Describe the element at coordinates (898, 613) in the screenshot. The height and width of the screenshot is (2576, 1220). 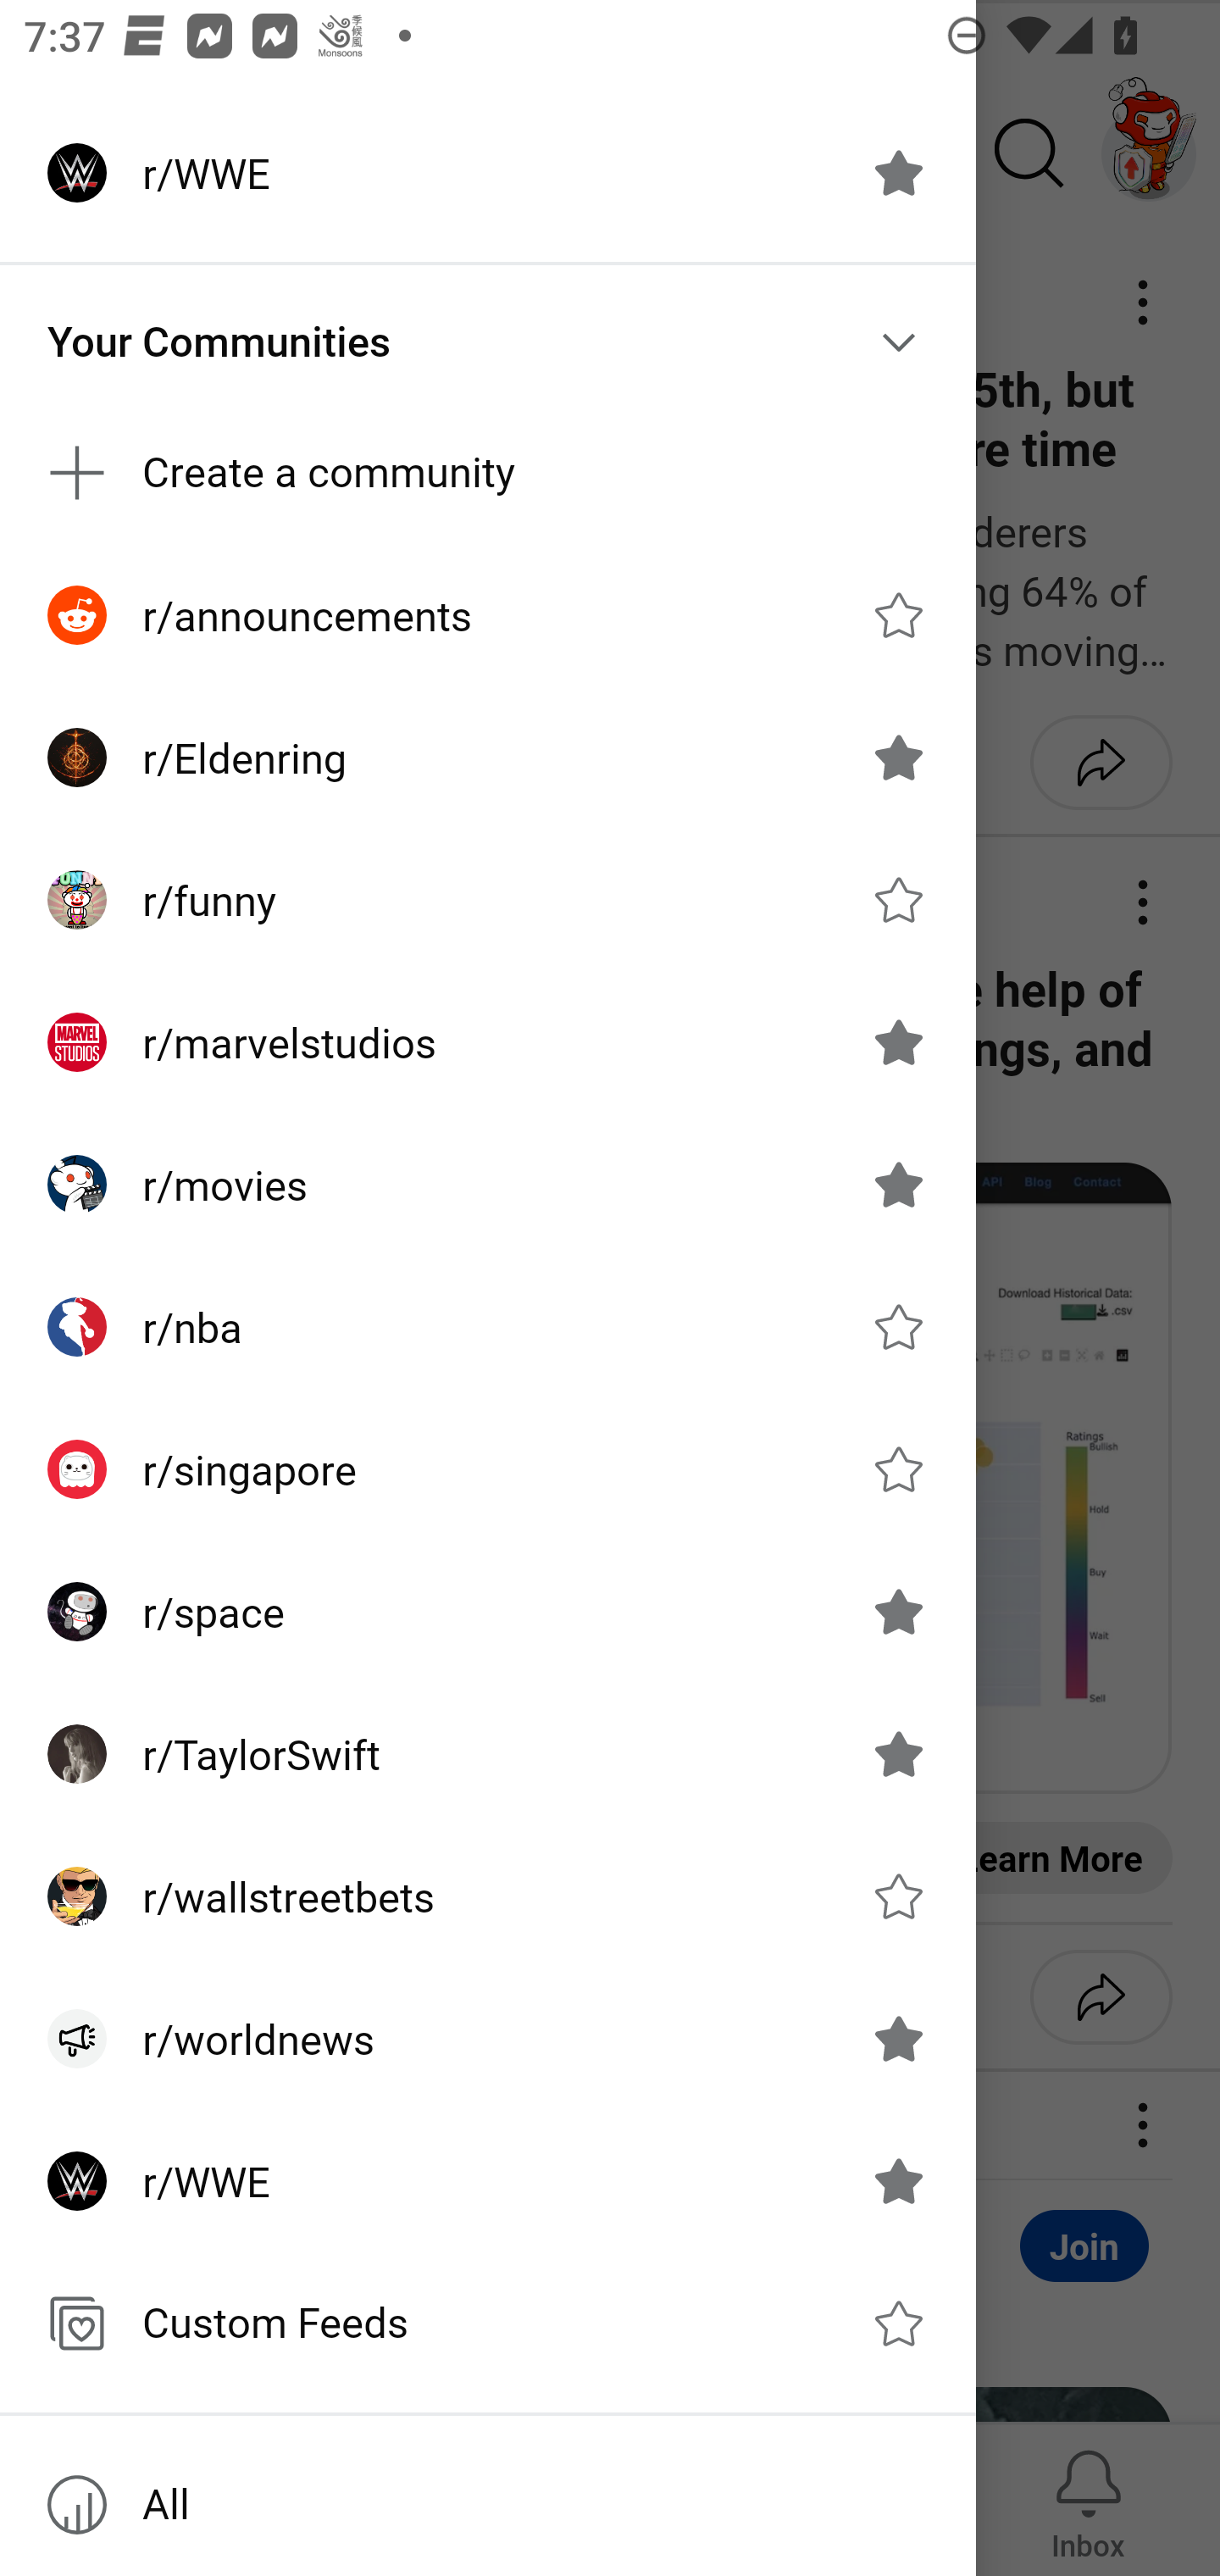
I see `Favorite r/announcements` at that location.